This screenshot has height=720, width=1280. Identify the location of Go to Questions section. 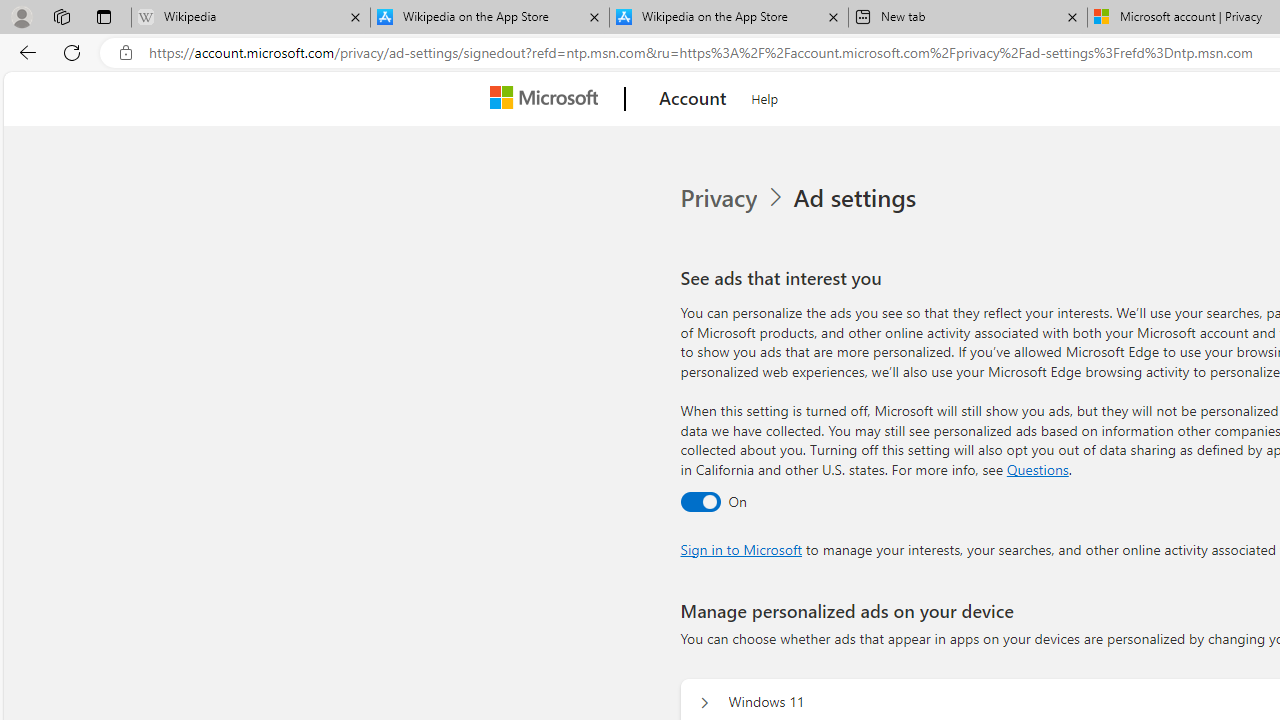
(1037, 468).